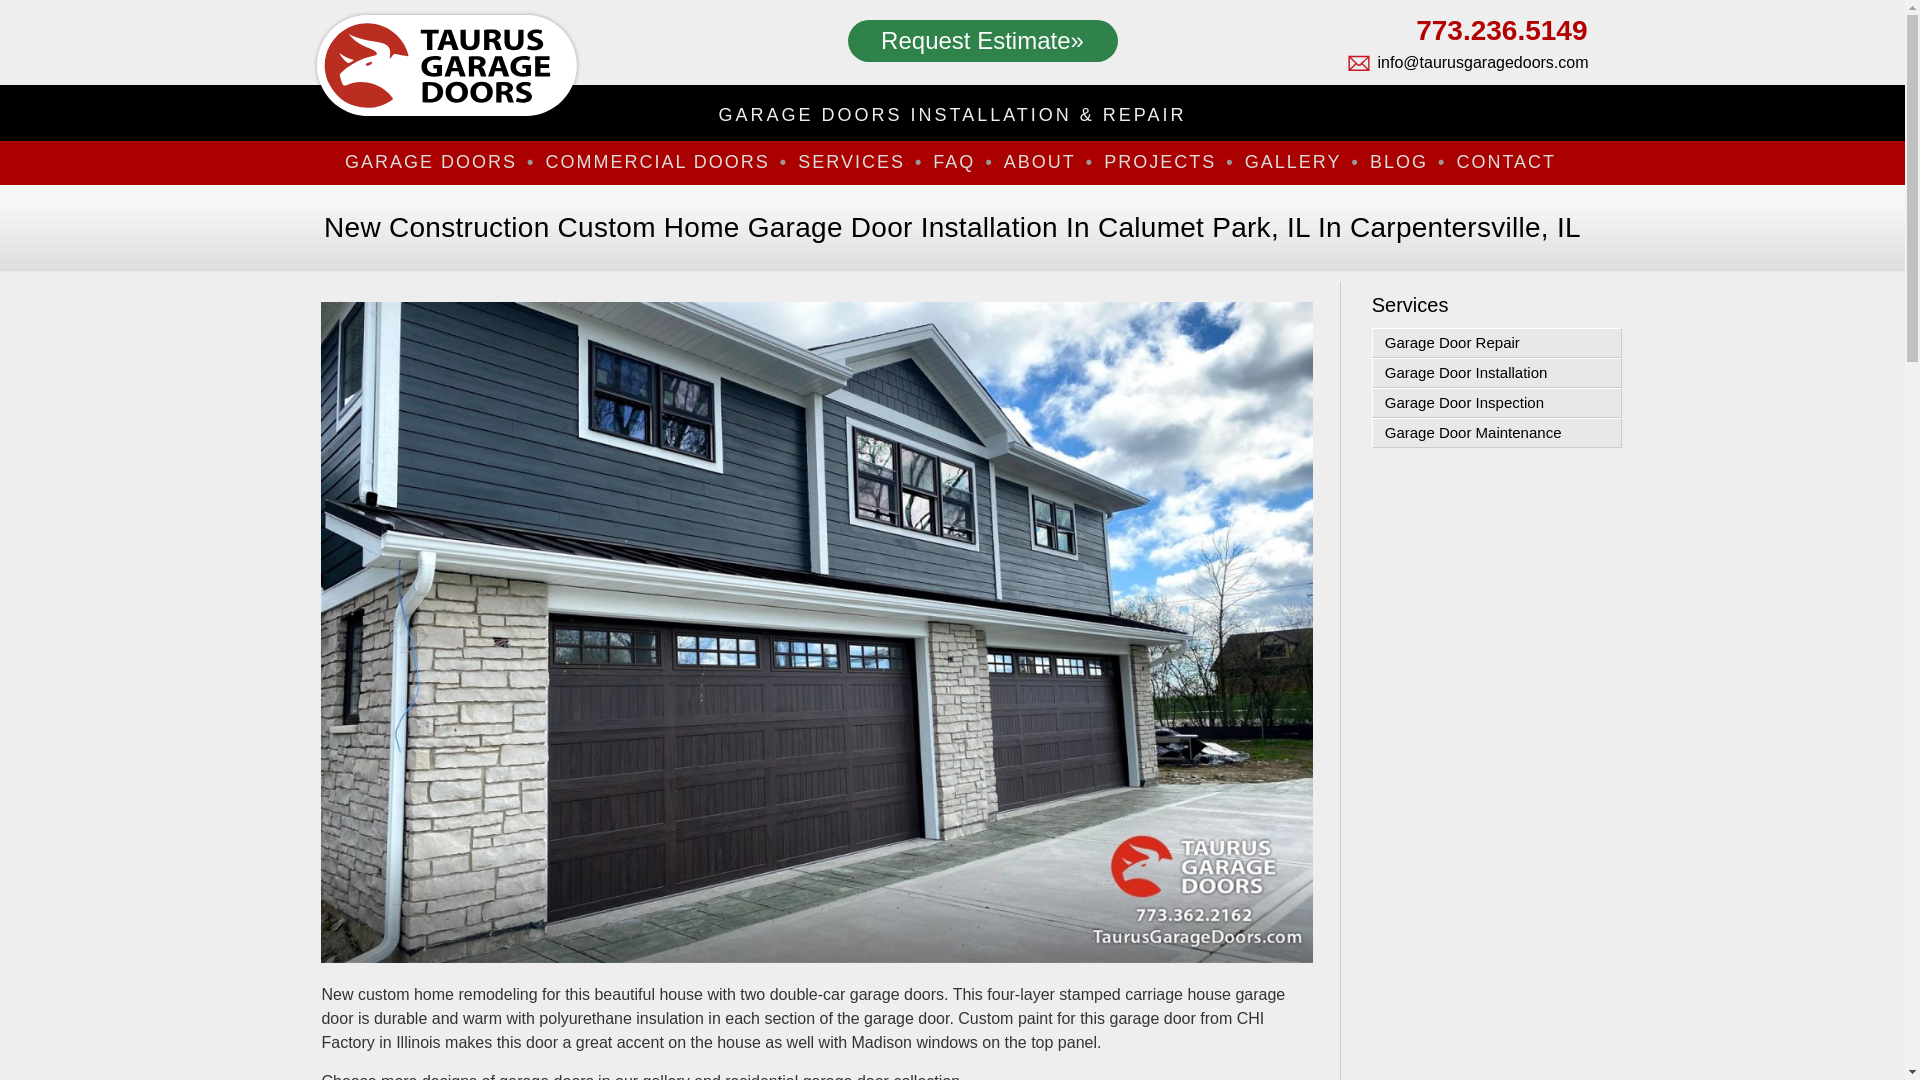 Image resolution: width=1920 pixels, height=1080 pixels. Describe the element at coordinates (1497, 372) in the screenshot. I see `Garage Door Installation` at that location.